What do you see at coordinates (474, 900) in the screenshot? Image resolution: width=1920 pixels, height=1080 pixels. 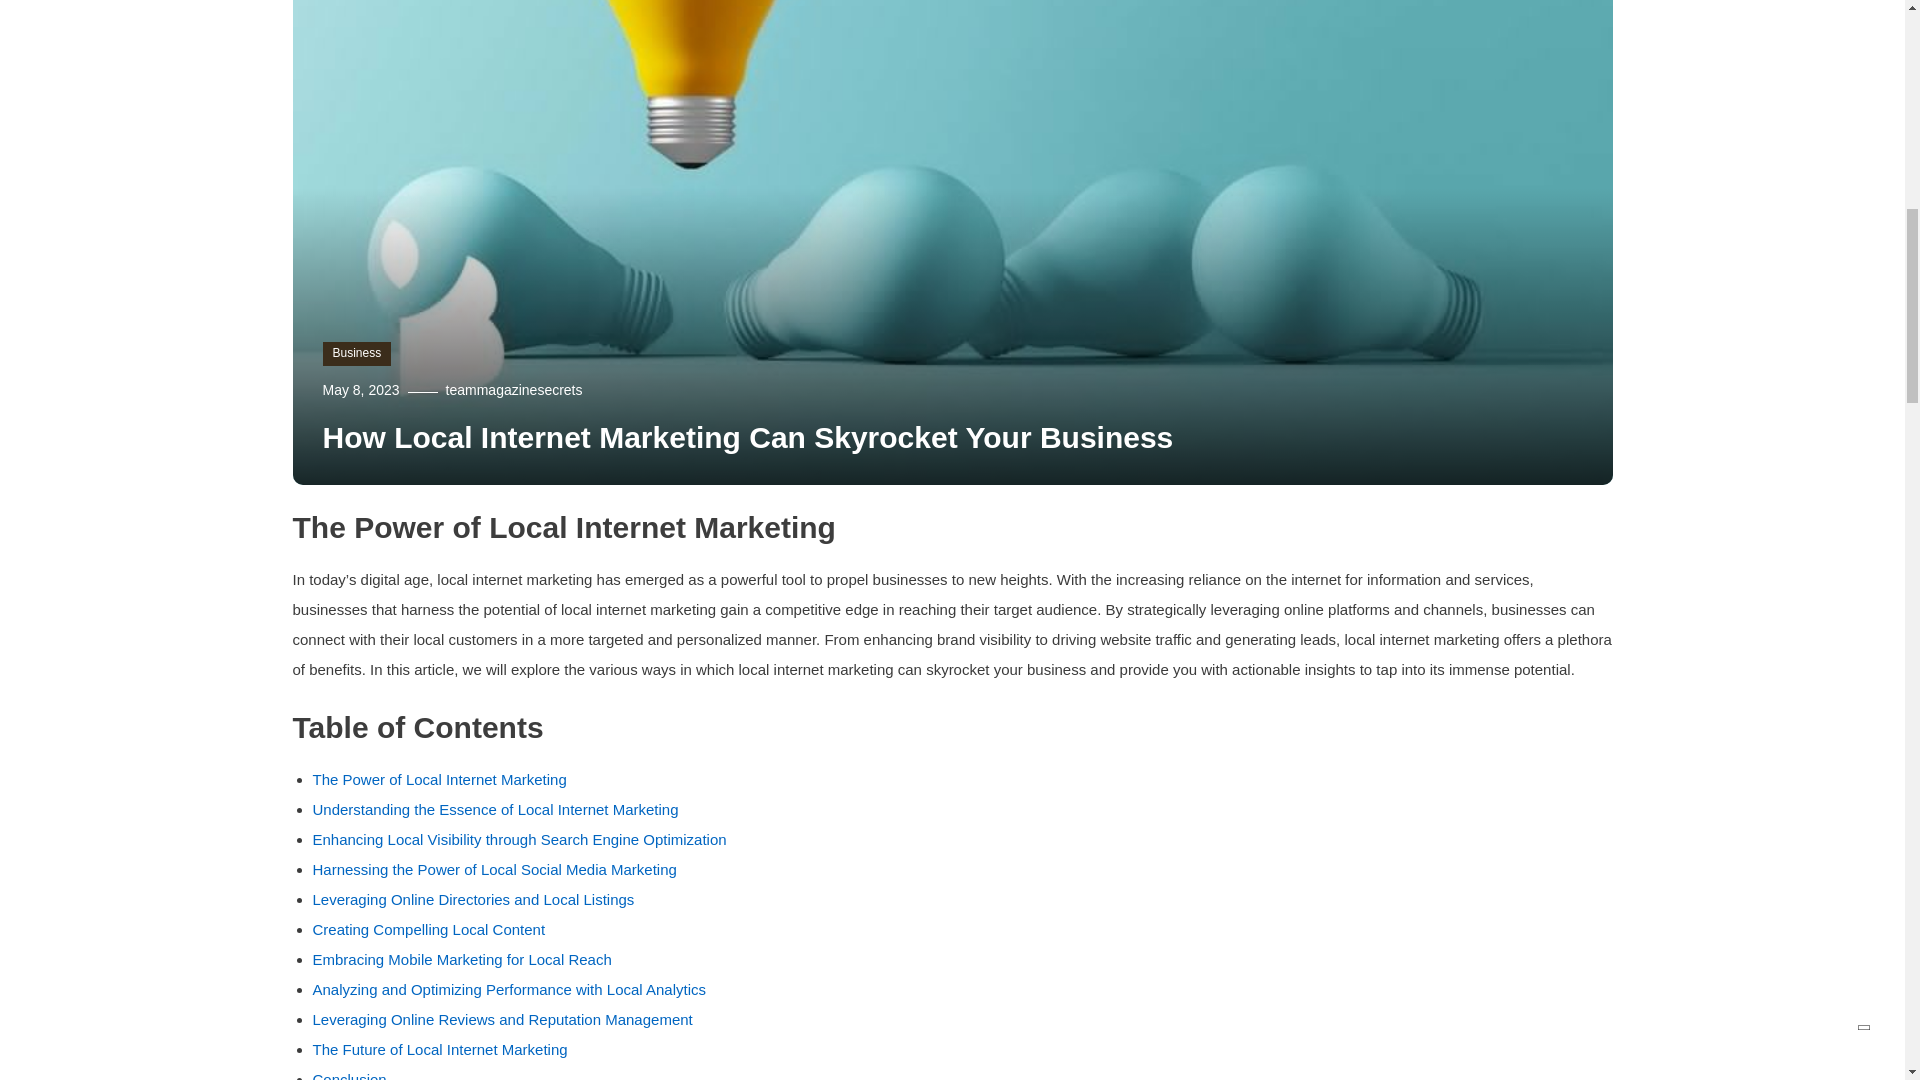 I see `Leveraging Online Directories and Local Listings ` at bounding box center [474, 900].